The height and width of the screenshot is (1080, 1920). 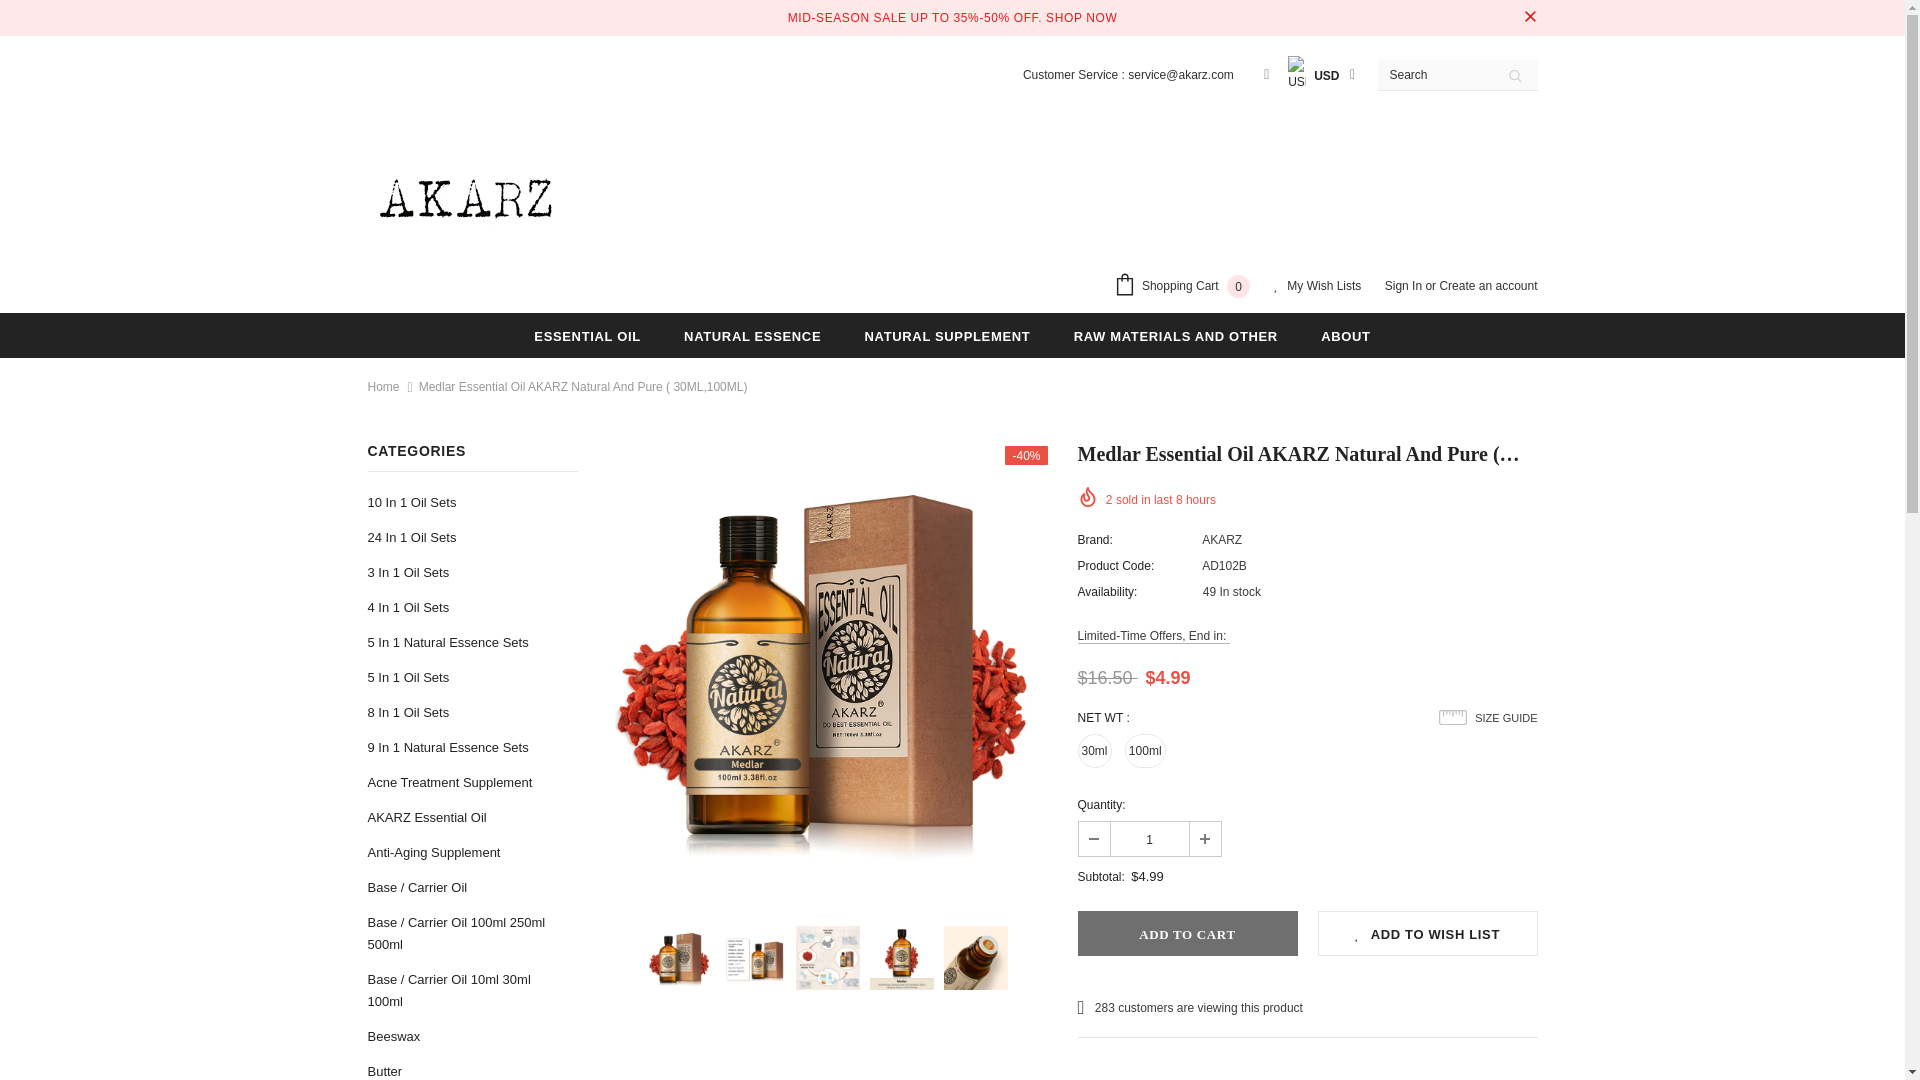 I want to click on close, so click(x=1530, y=18).